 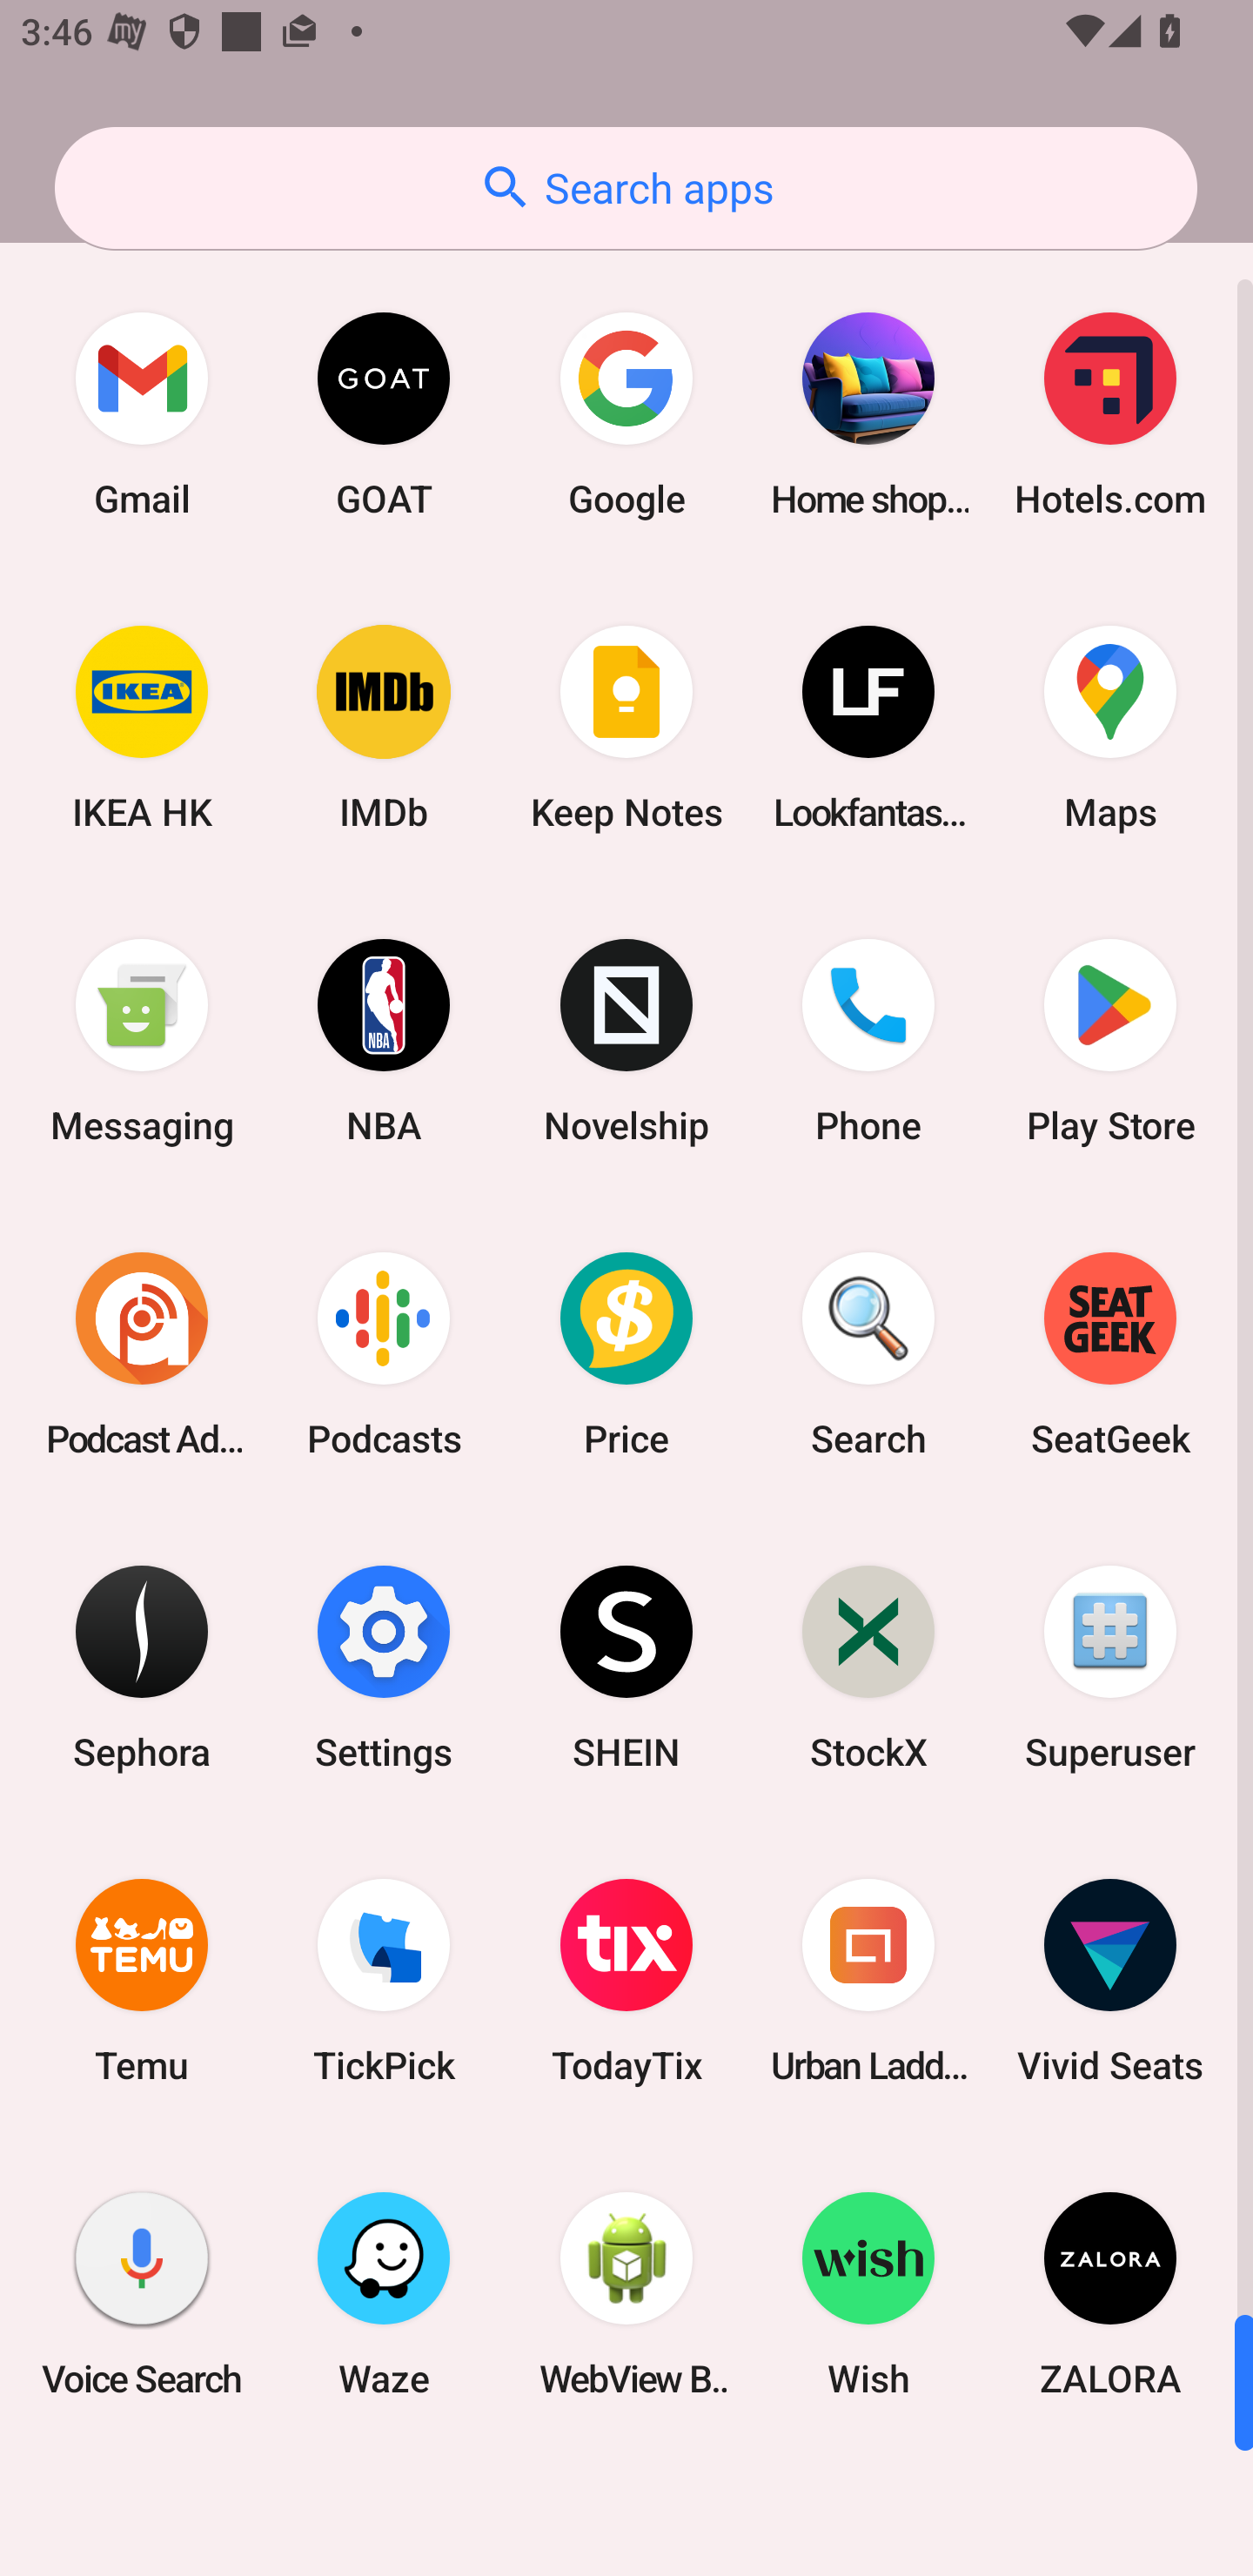 I want to click on Waze, so click(x=384, y=2293).